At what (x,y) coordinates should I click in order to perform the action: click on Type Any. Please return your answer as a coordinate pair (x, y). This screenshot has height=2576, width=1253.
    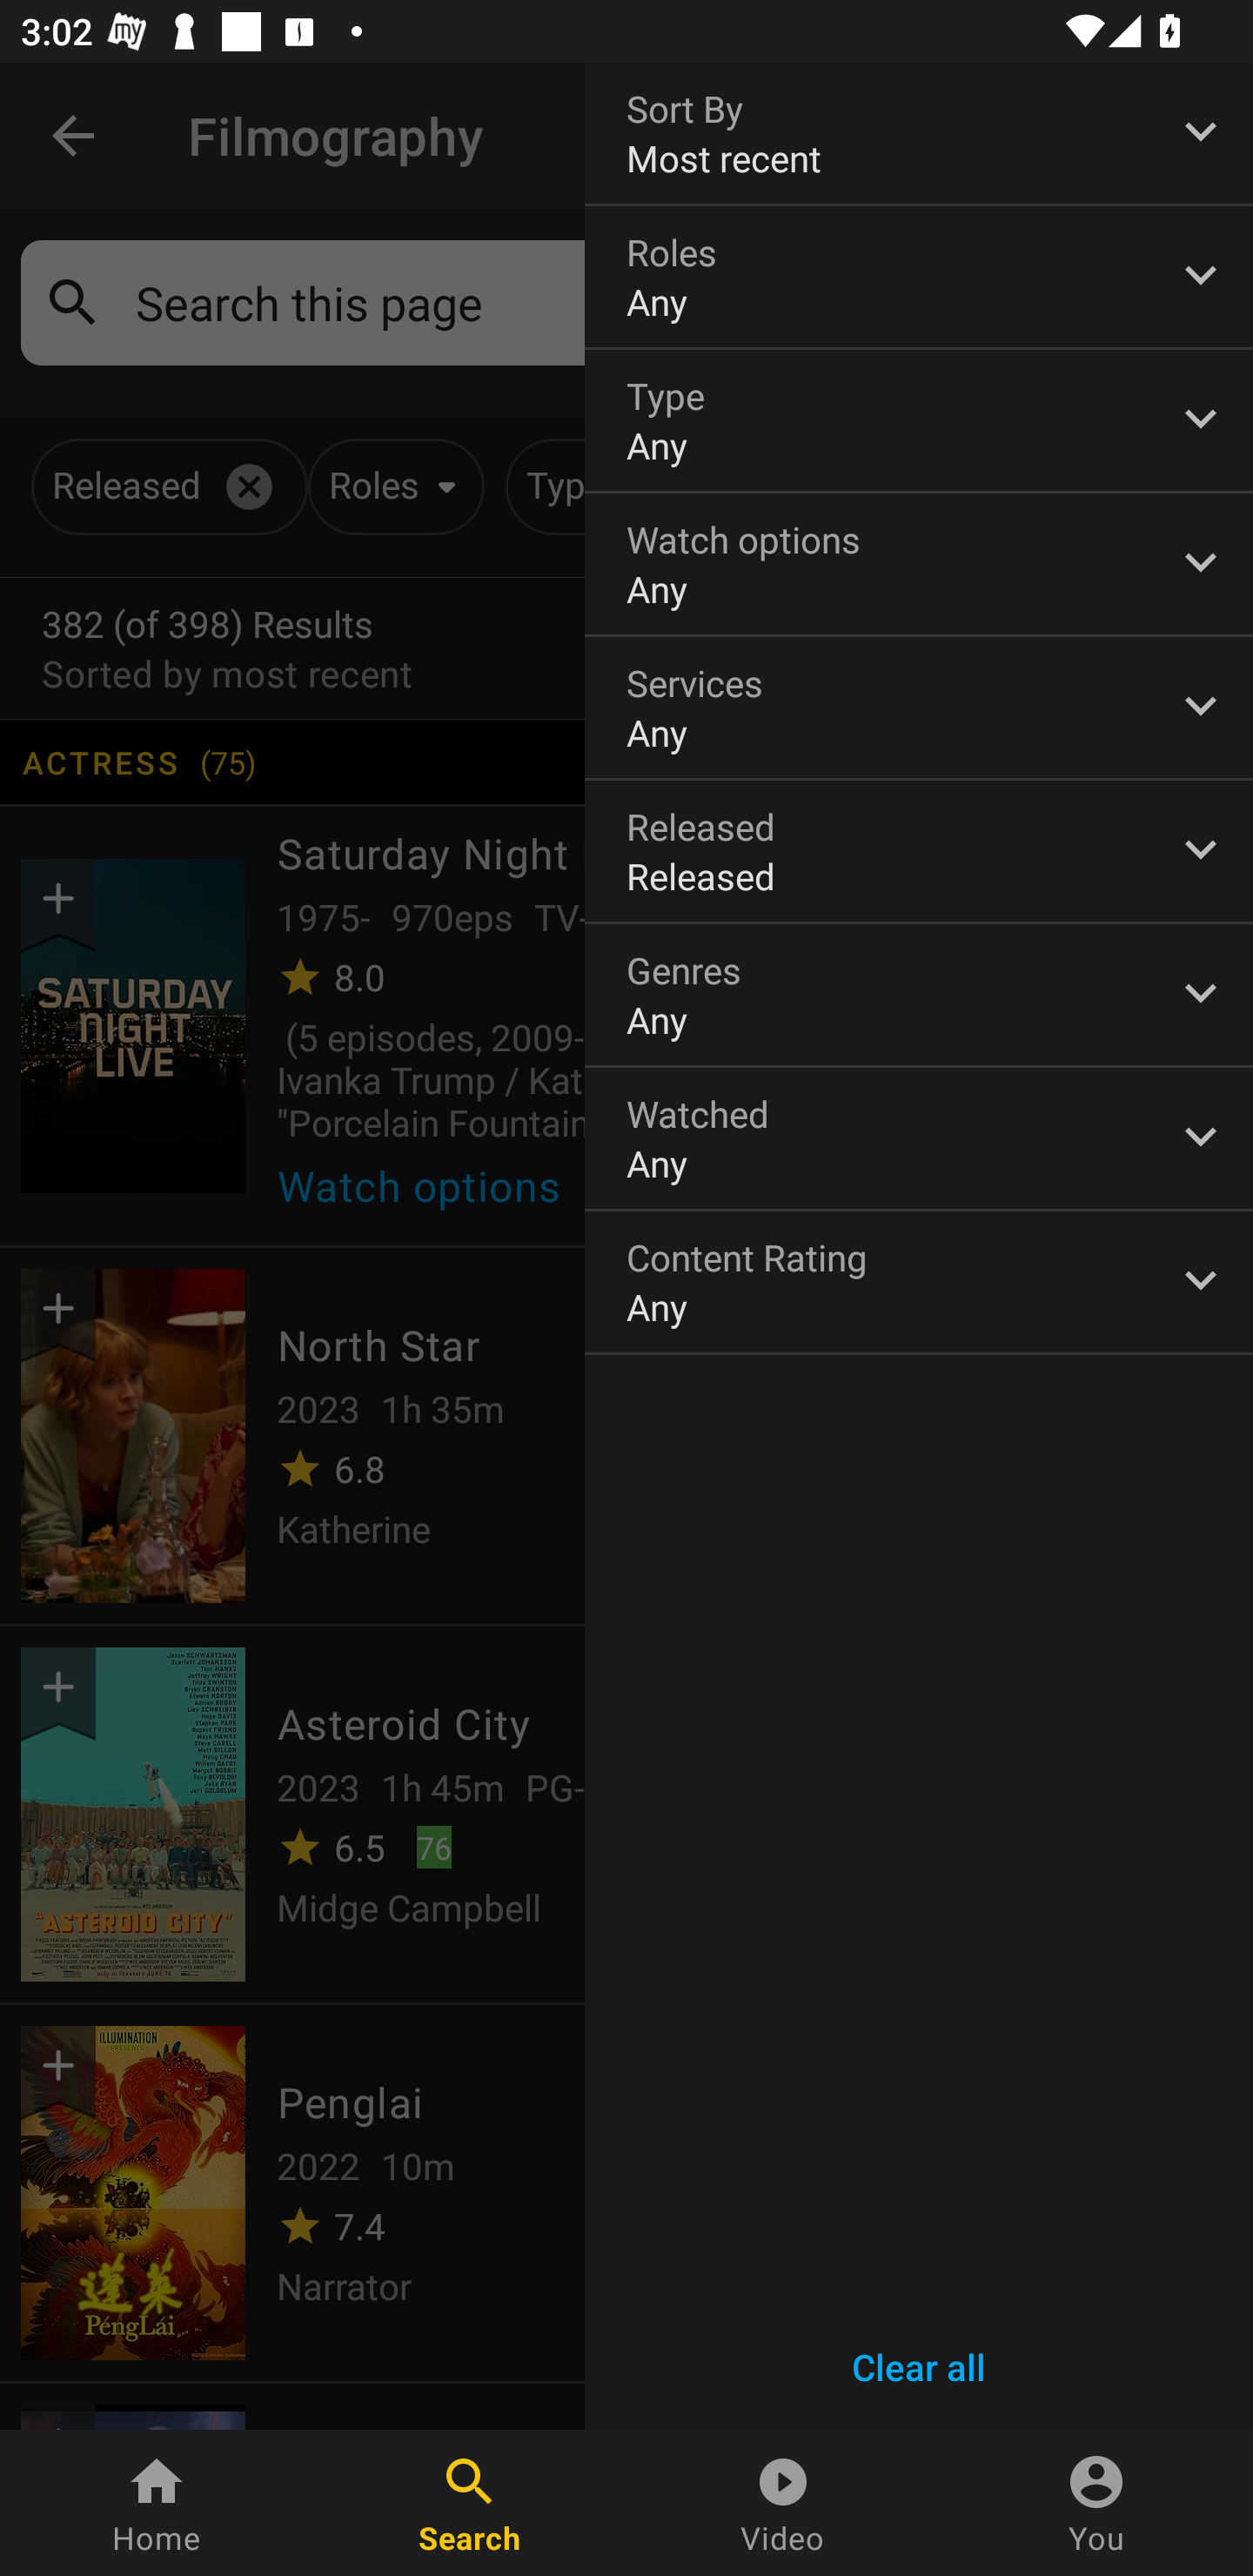
    Looking at the image, I should click on (919, 421).